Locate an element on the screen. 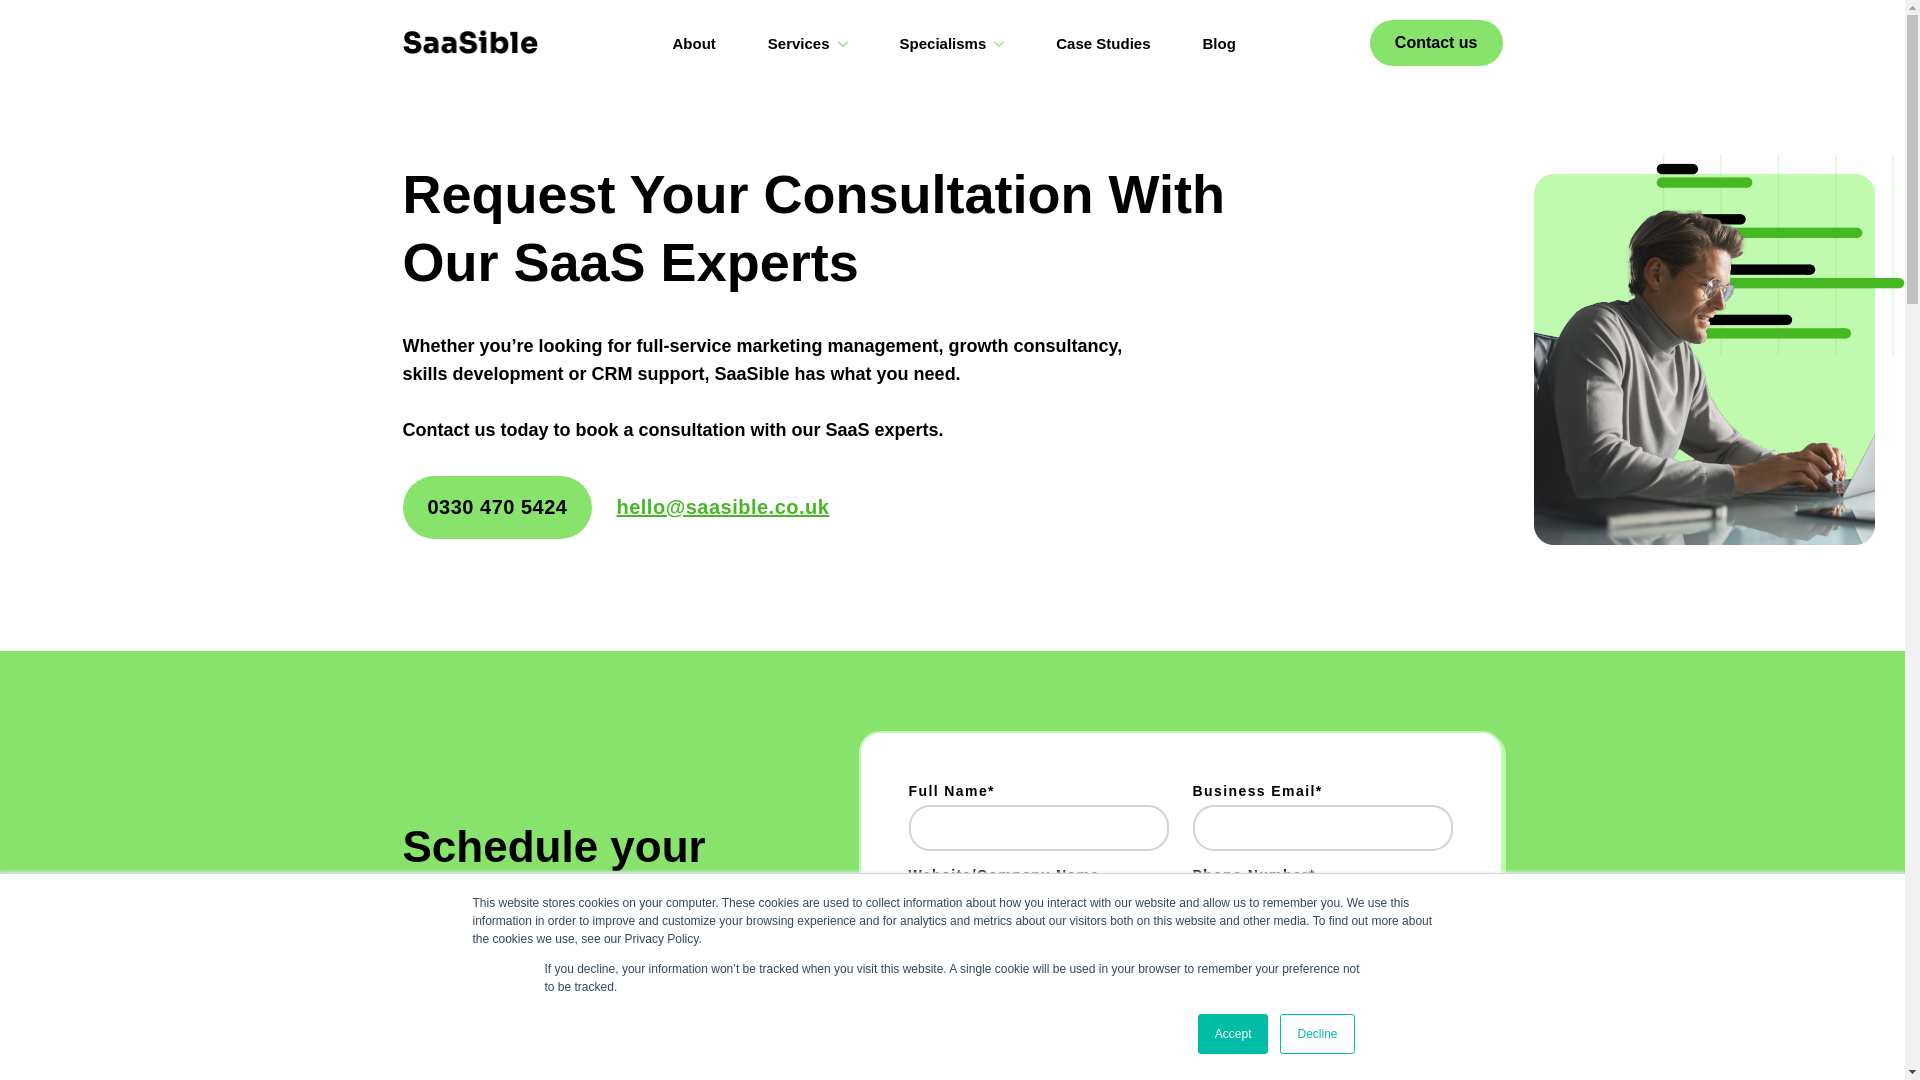 This screenshot has width=1920, height=1080. Paid Social is located at coordinates (1226, 1002).